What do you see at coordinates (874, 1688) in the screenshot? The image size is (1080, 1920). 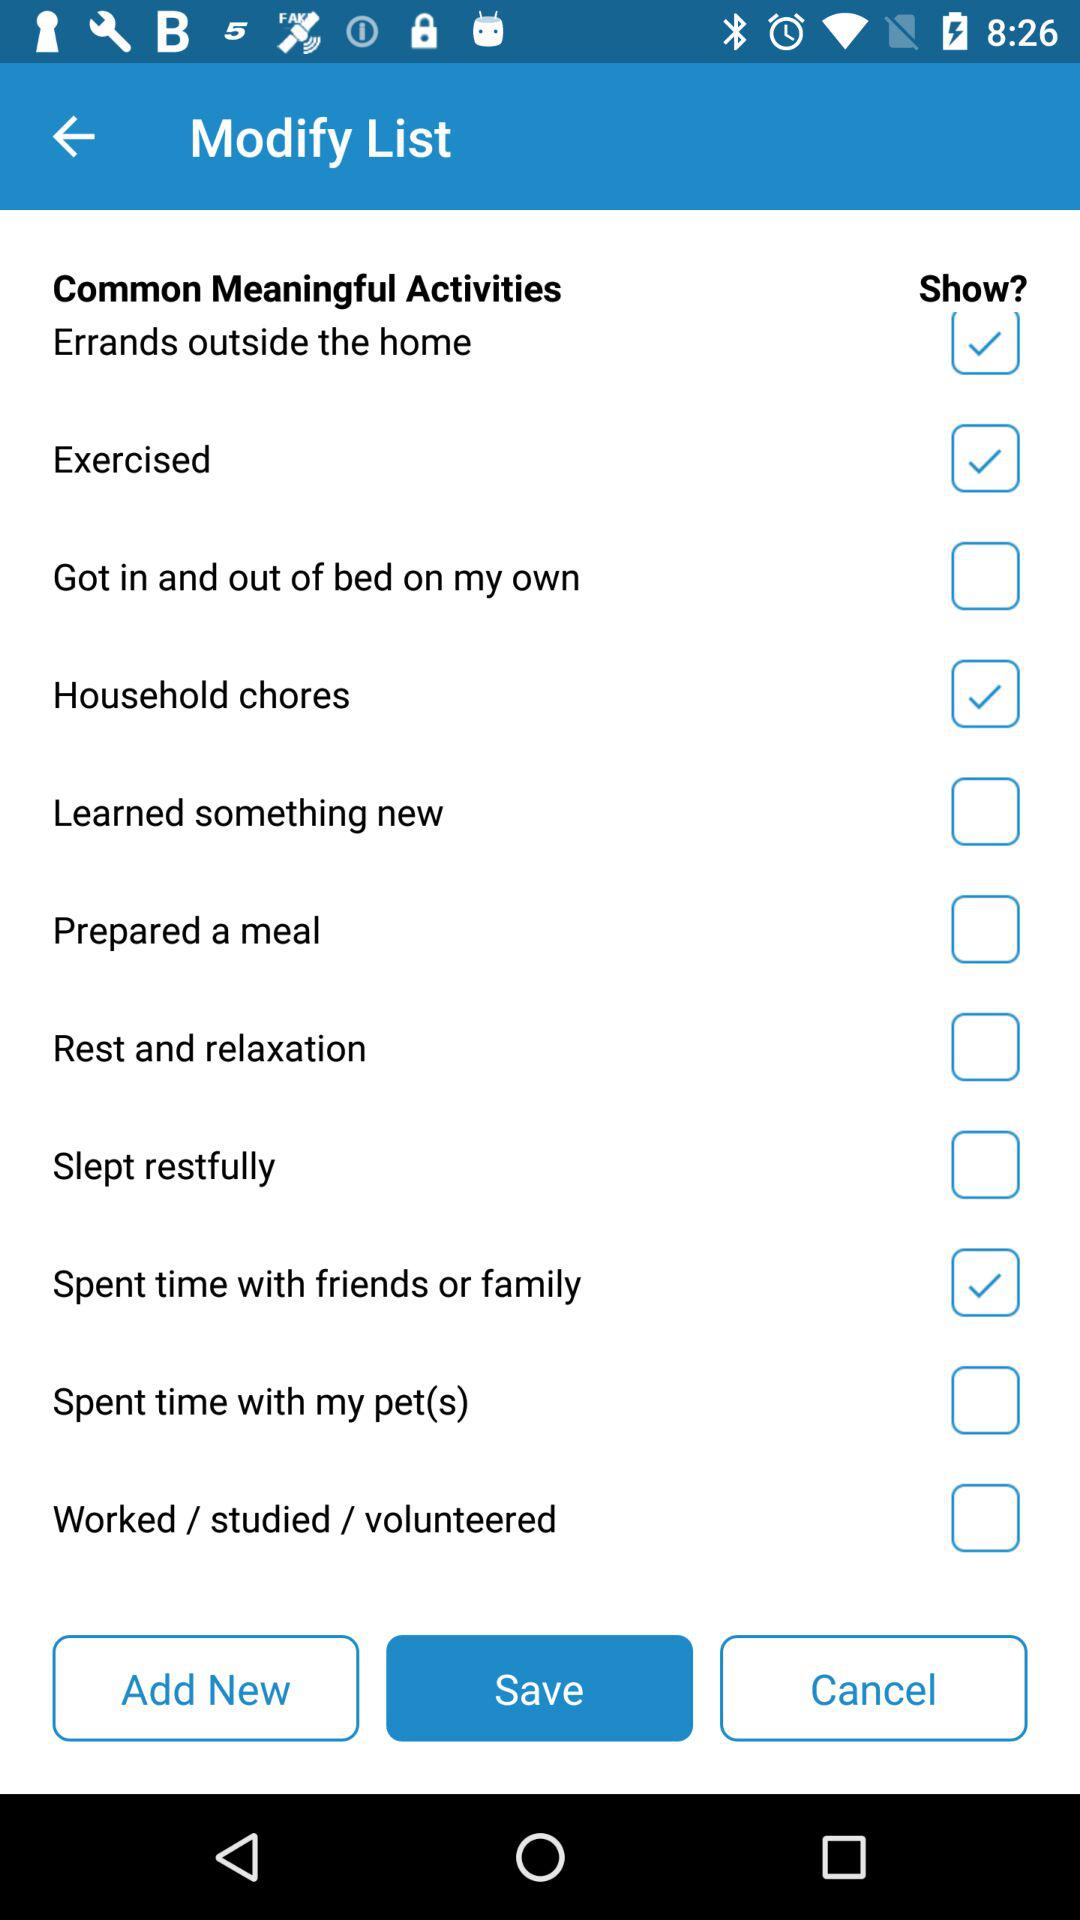 I see `select the item to the right of the save item` at bounding box center [874, 1688].